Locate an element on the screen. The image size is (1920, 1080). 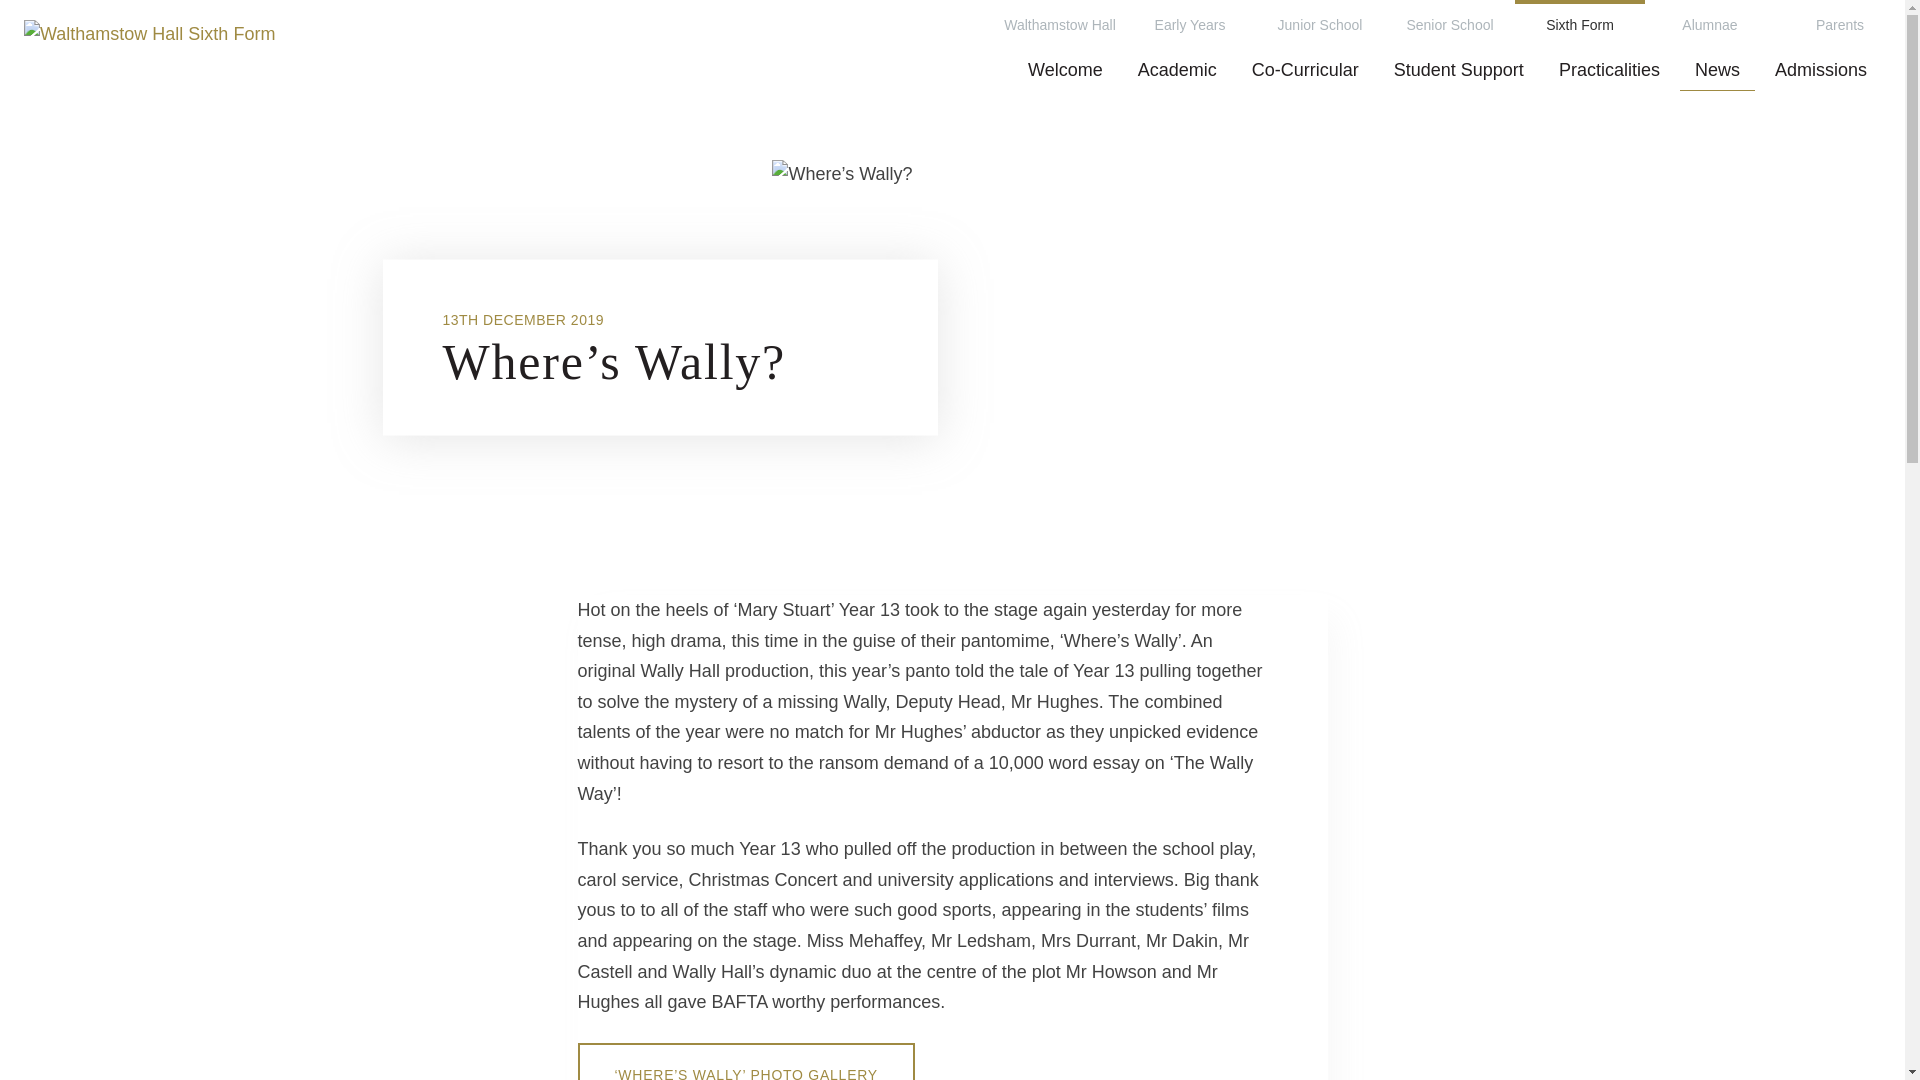
News is located at coordinates (1717, 69).